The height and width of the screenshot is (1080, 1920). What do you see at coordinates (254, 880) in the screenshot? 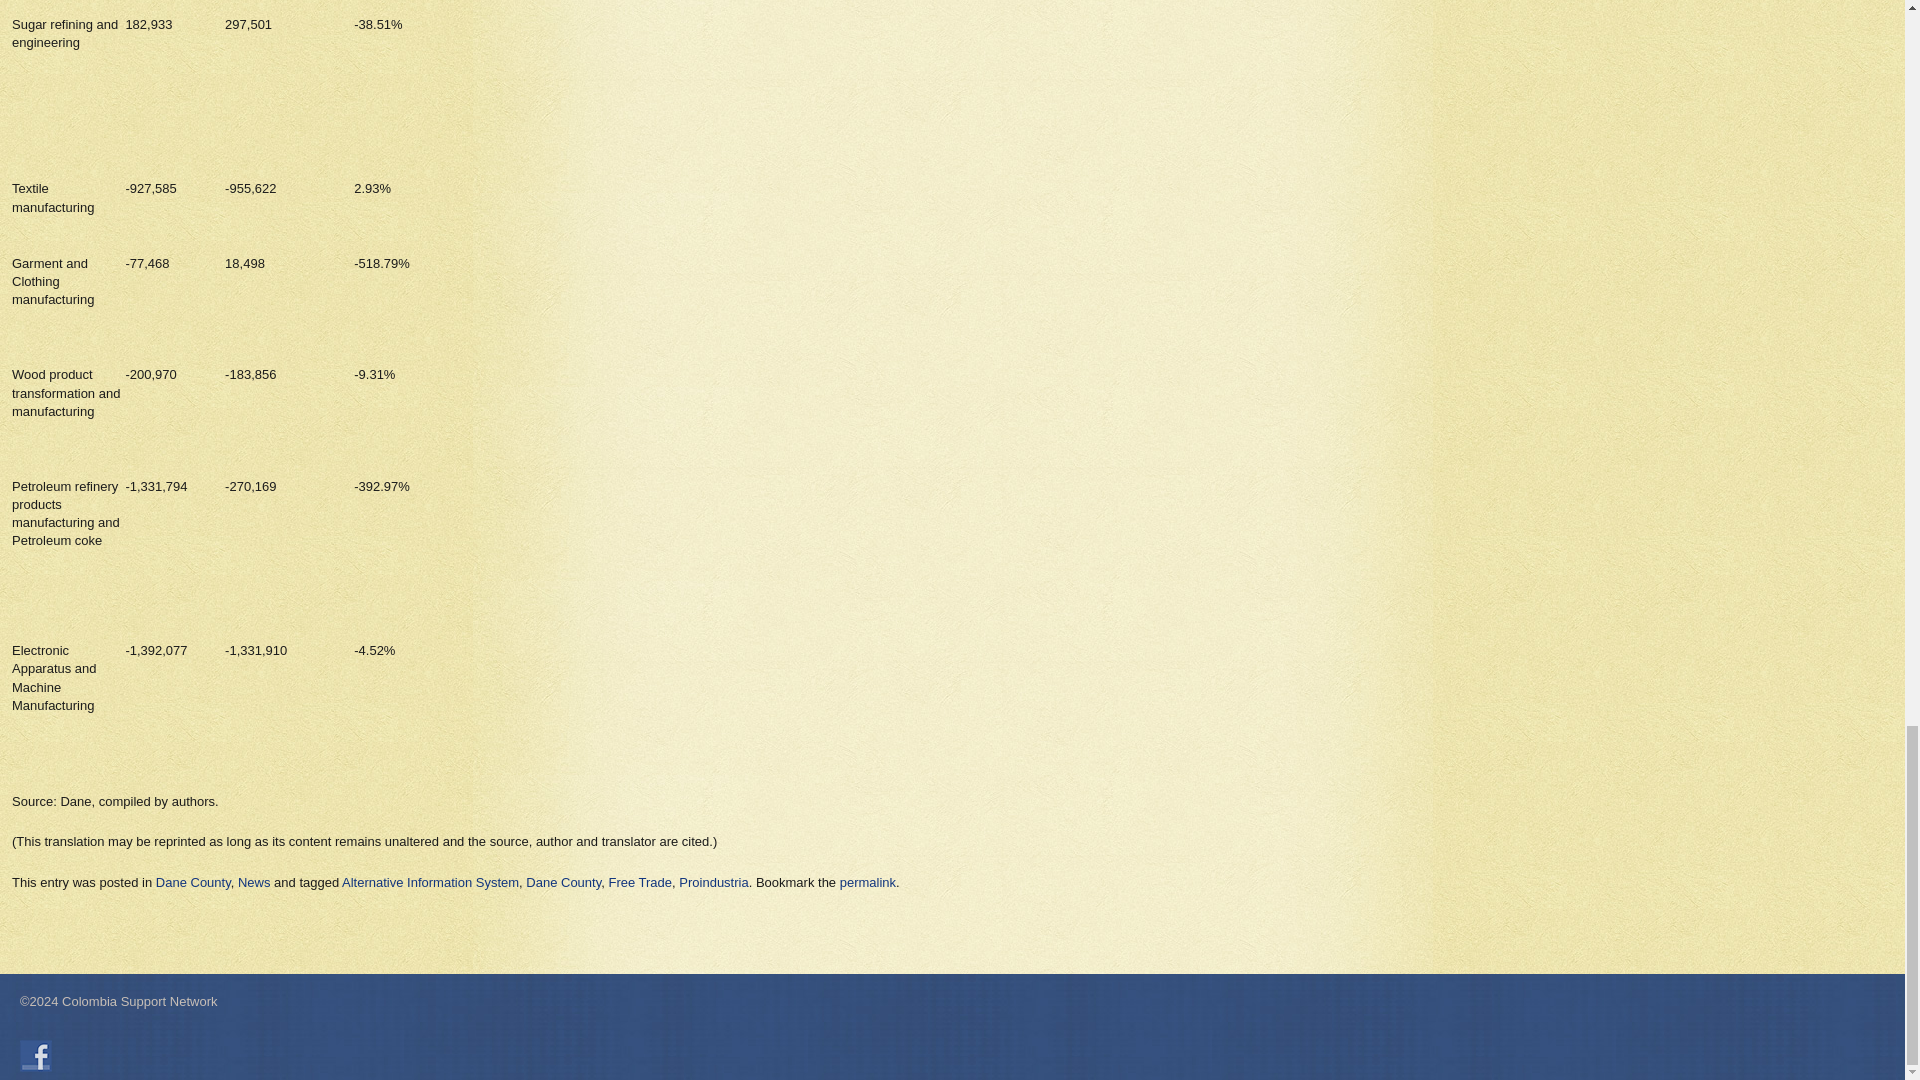
I see `News` at bounding box center [254, 880].